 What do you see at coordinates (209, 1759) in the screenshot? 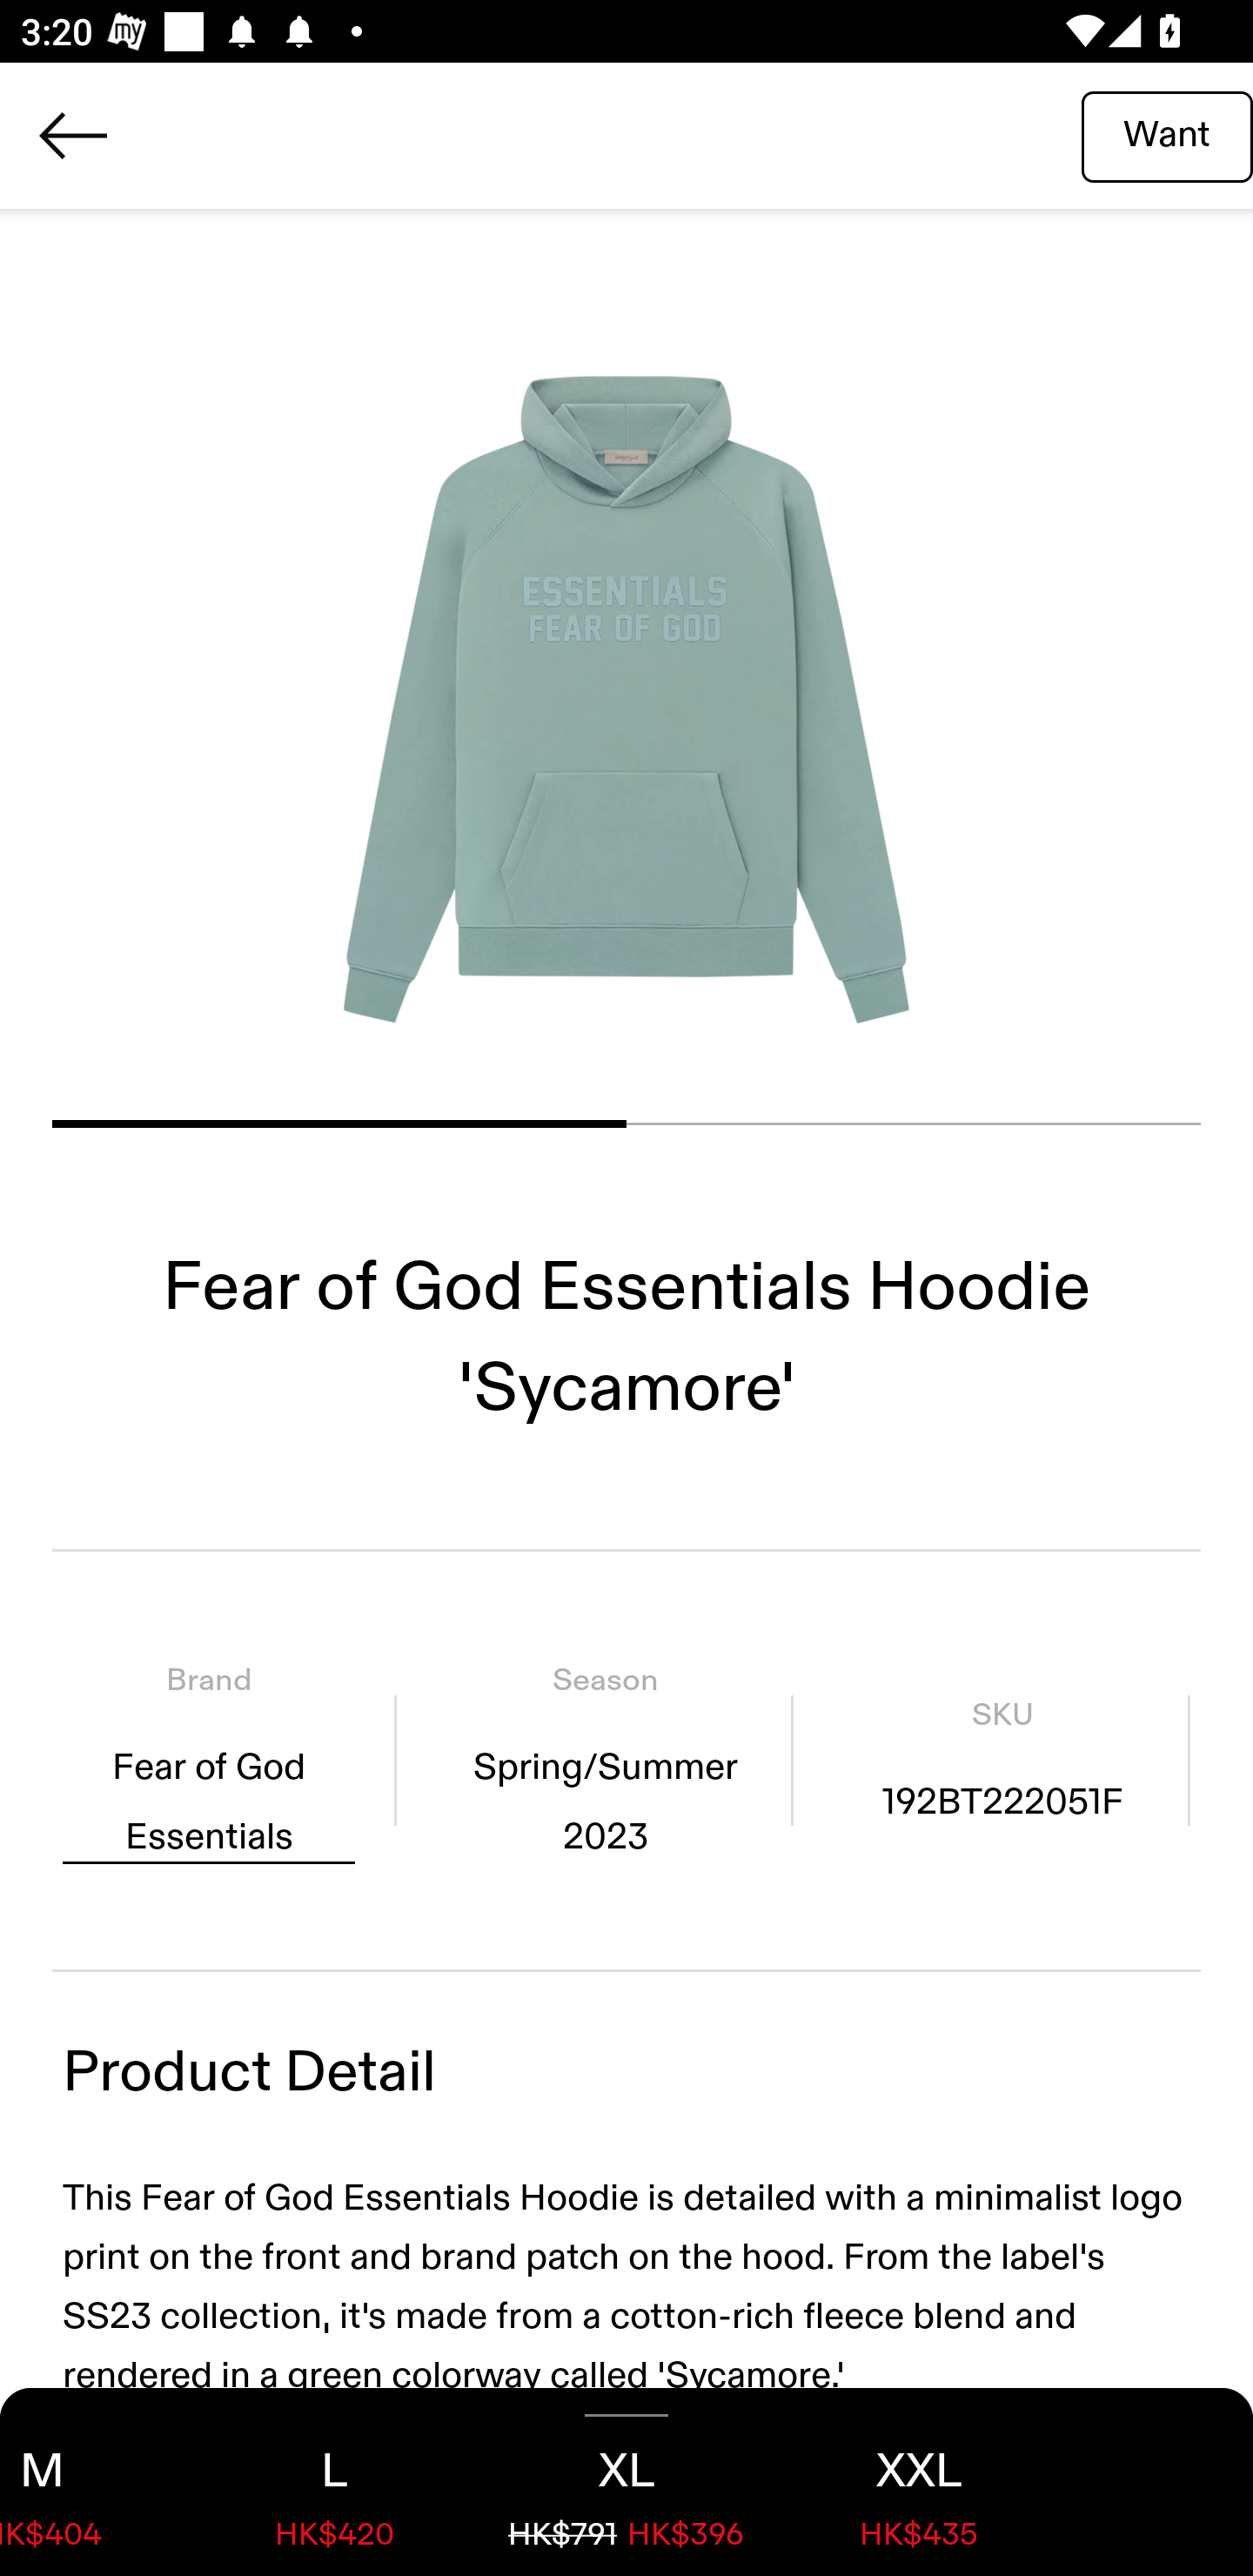
I see `Brand Fear of God Essentials` at bounding box center [209, 1759].